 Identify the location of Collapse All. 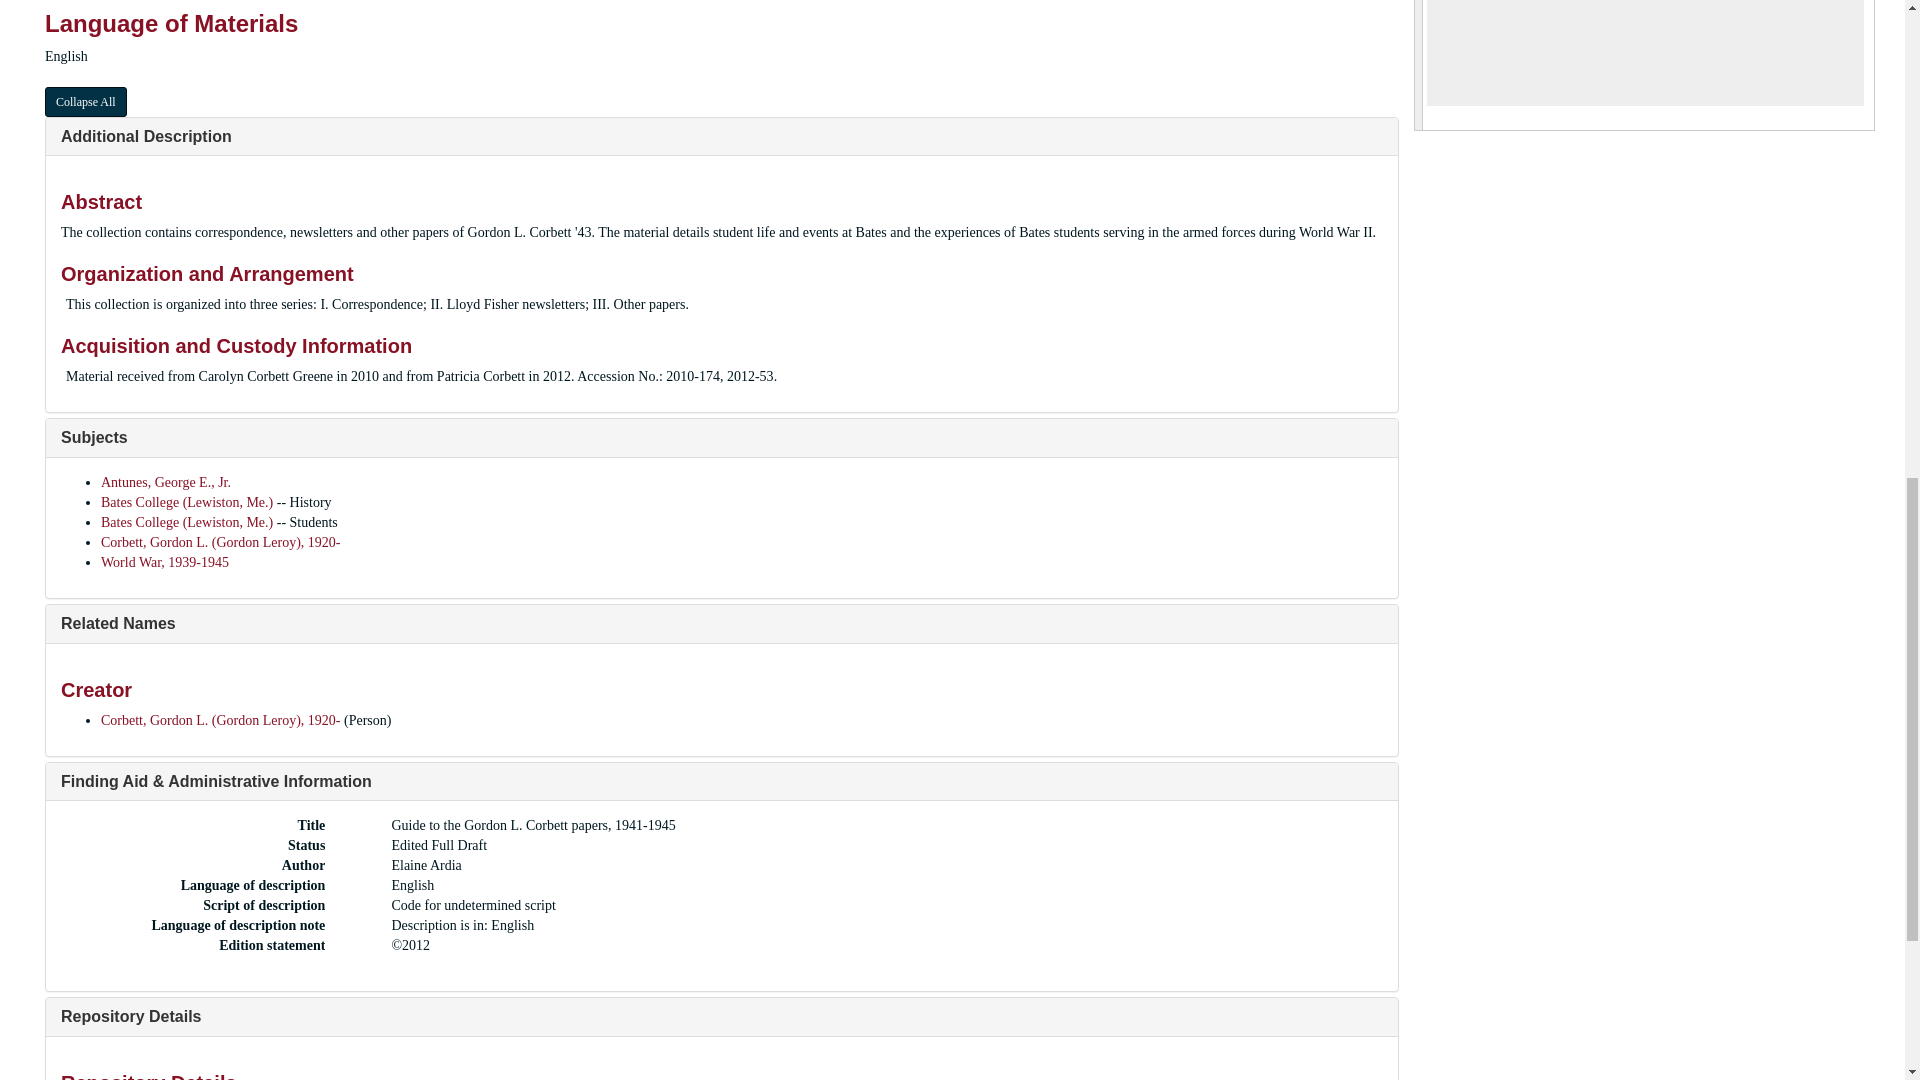
(85, 102).